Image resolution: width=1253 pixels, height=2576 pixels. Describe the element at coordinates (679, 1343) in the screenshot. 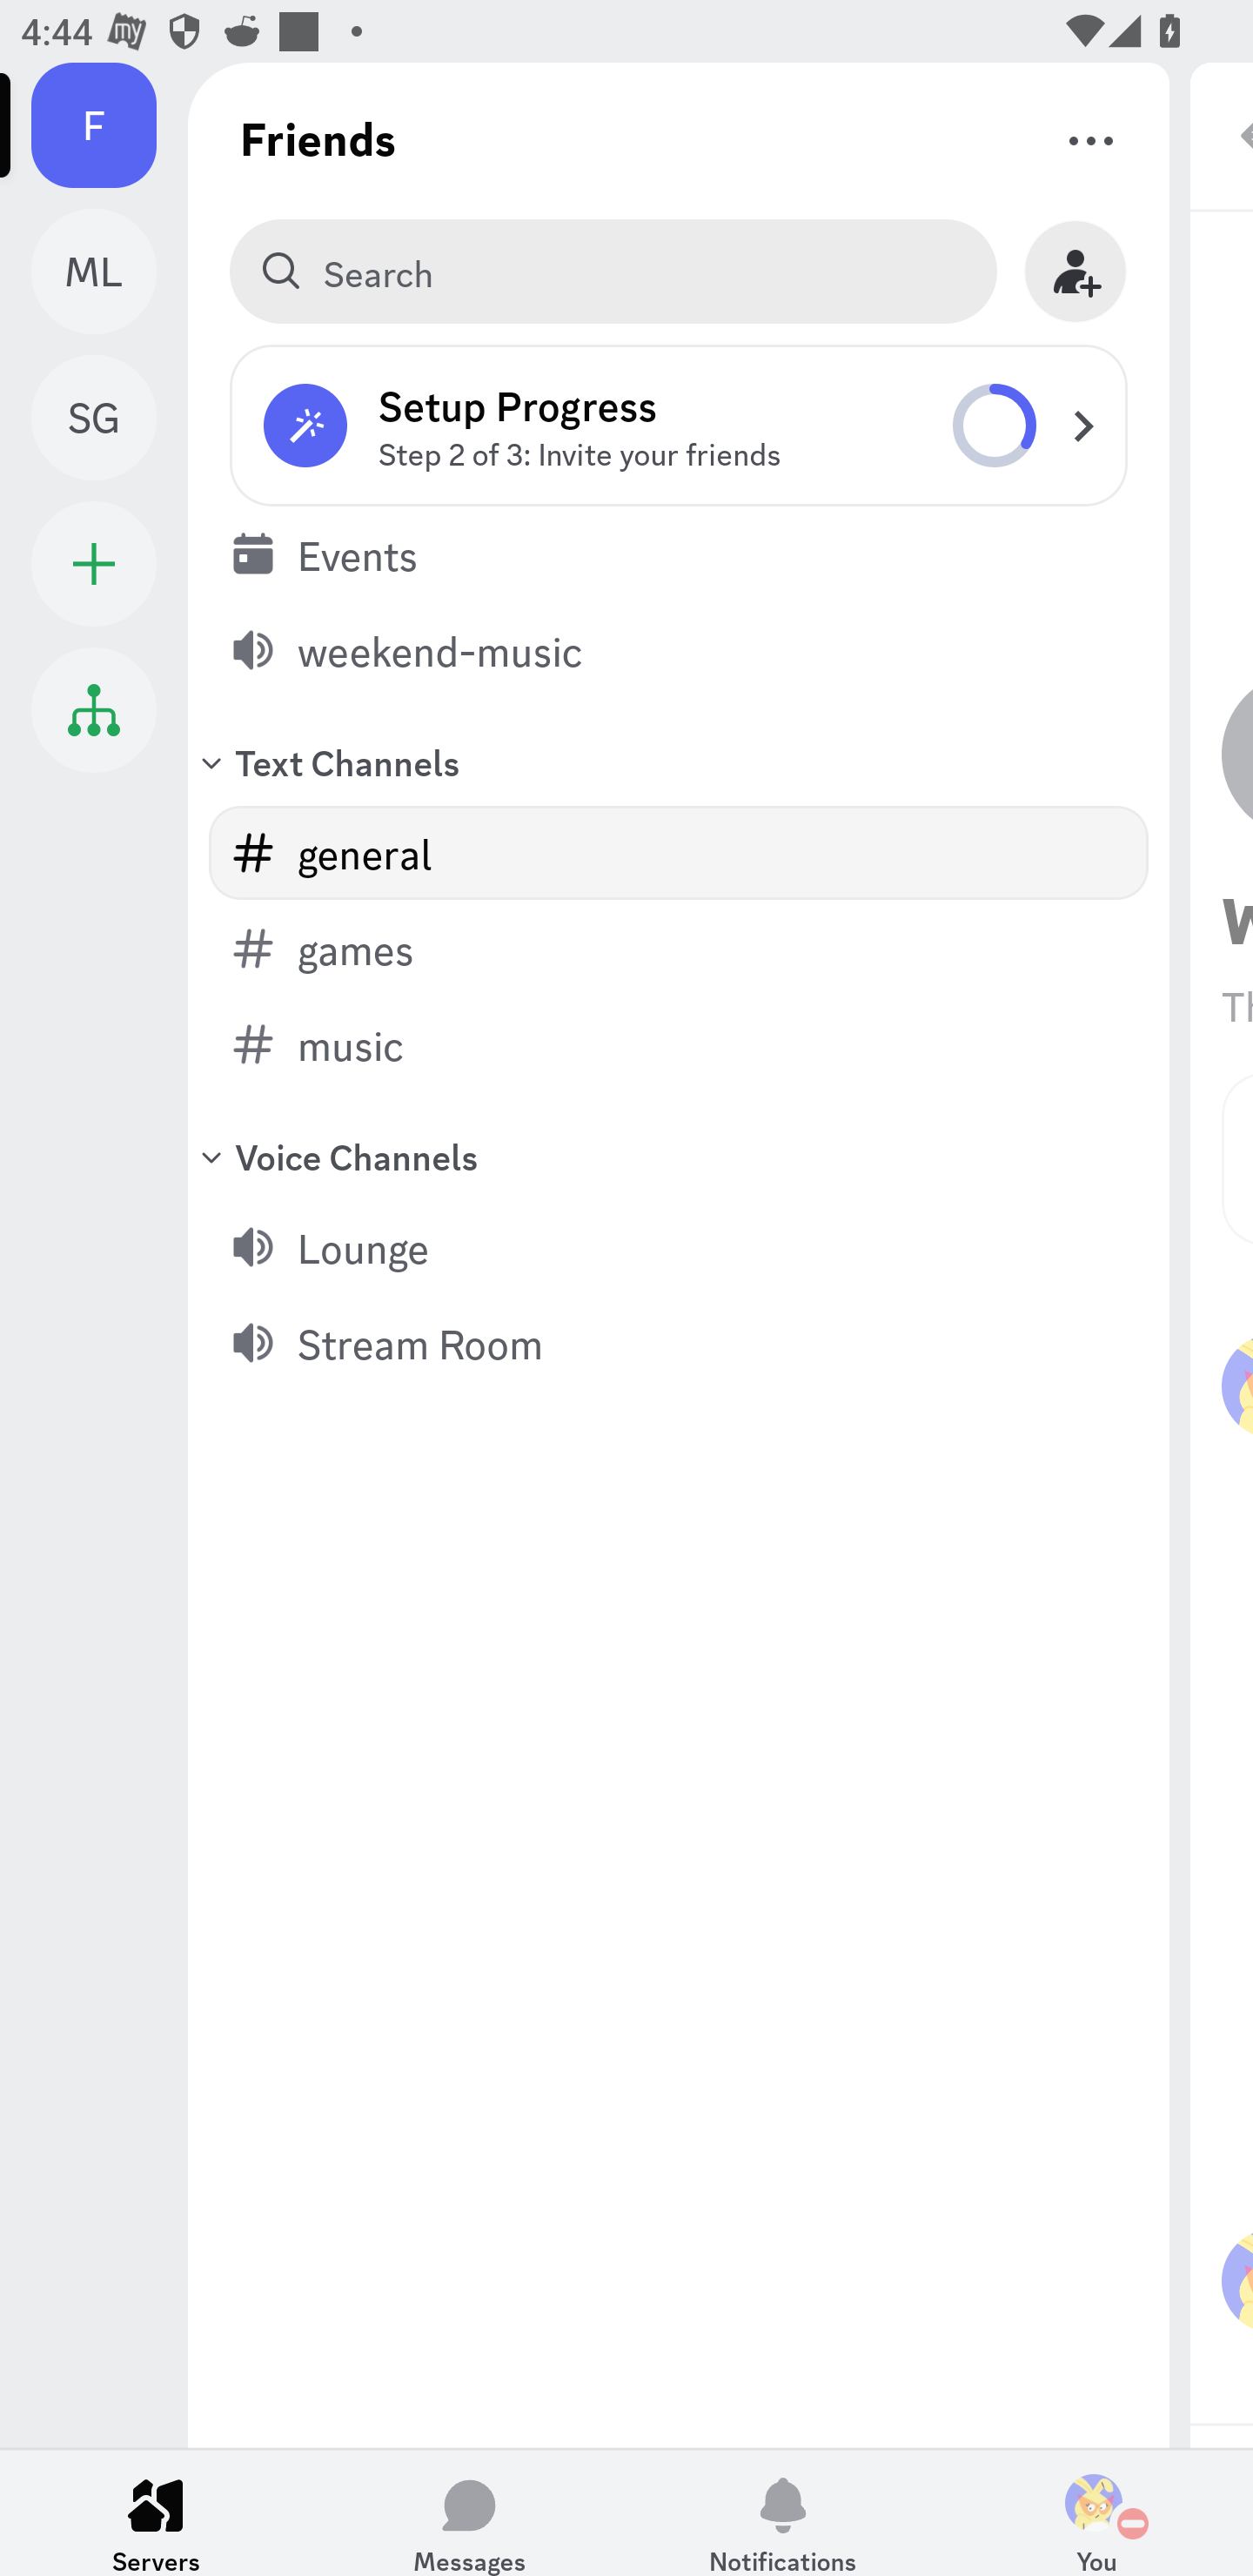

I see `Stream Room (voice channel), 0 users Stream Room` at that location.